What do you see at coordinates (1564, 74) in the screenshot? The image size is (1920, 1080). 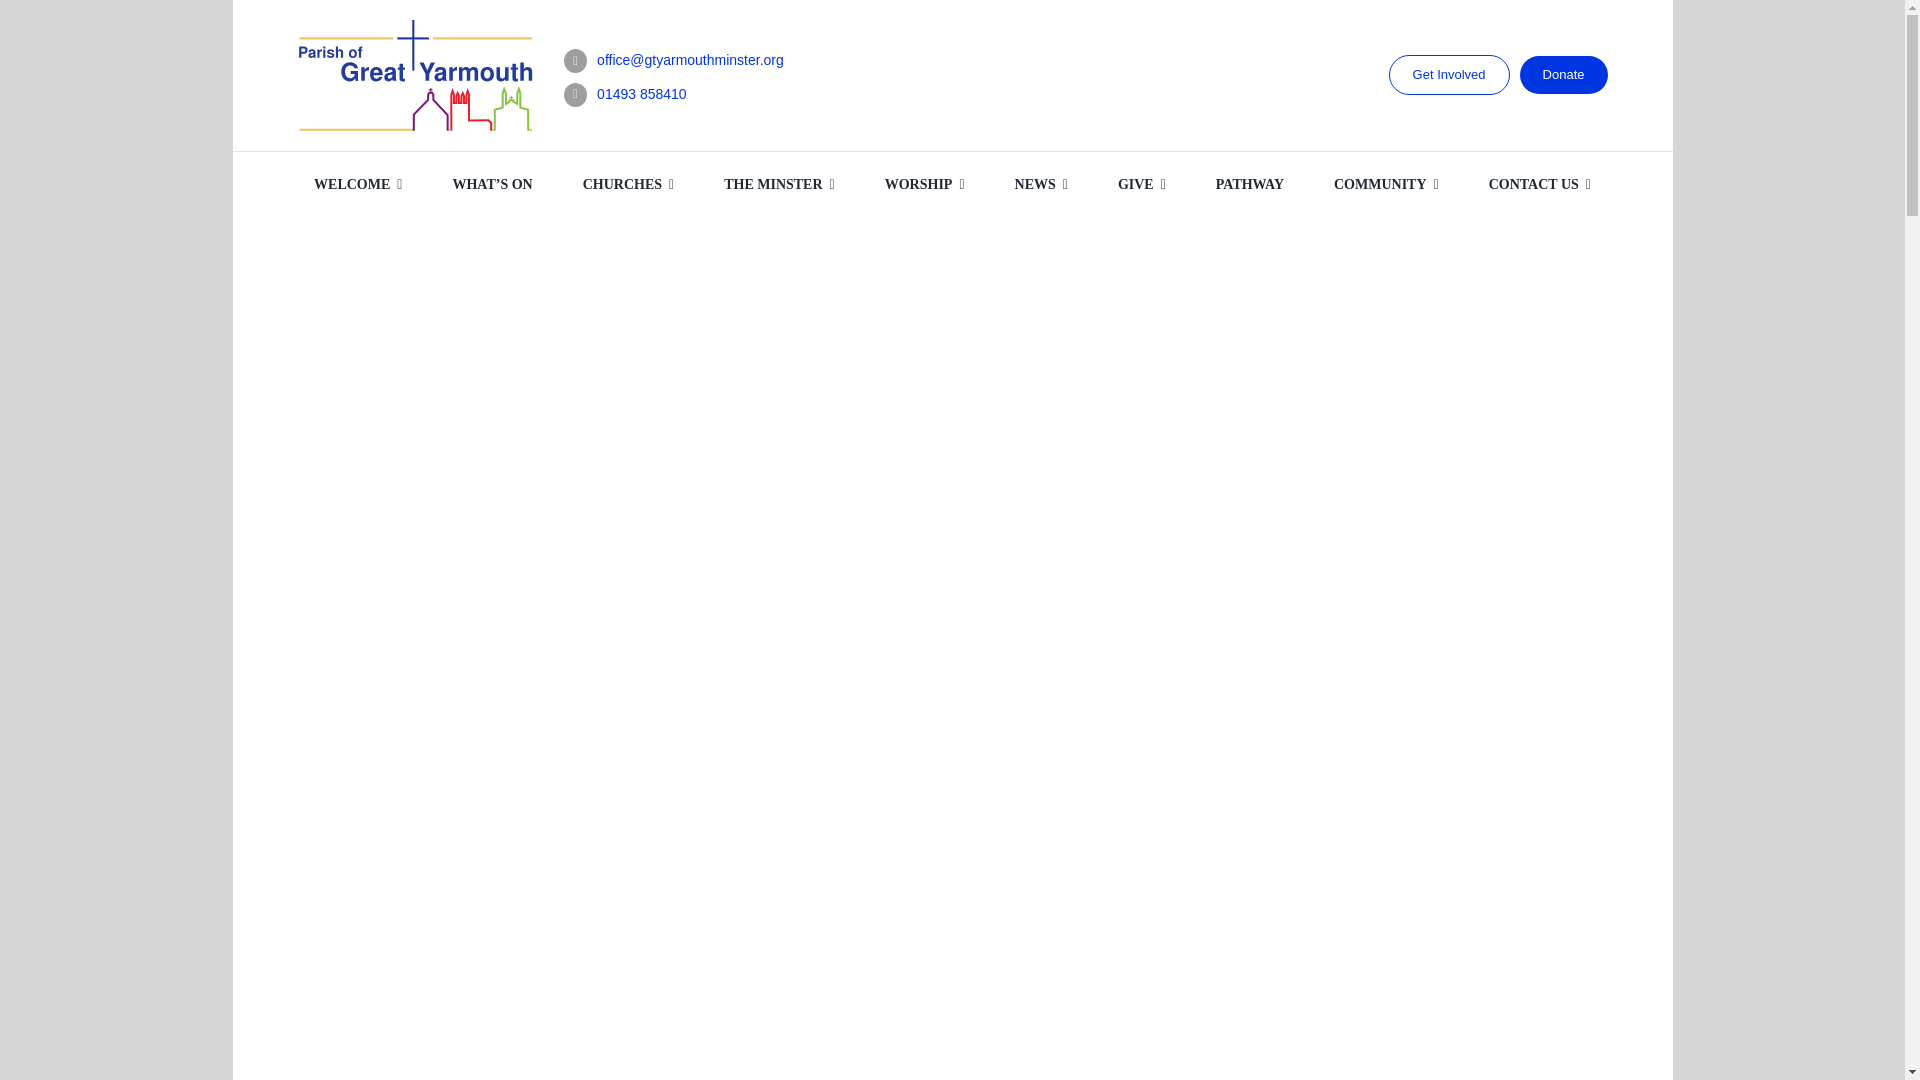 I see `Donate` at bounding box center [1564, 74].